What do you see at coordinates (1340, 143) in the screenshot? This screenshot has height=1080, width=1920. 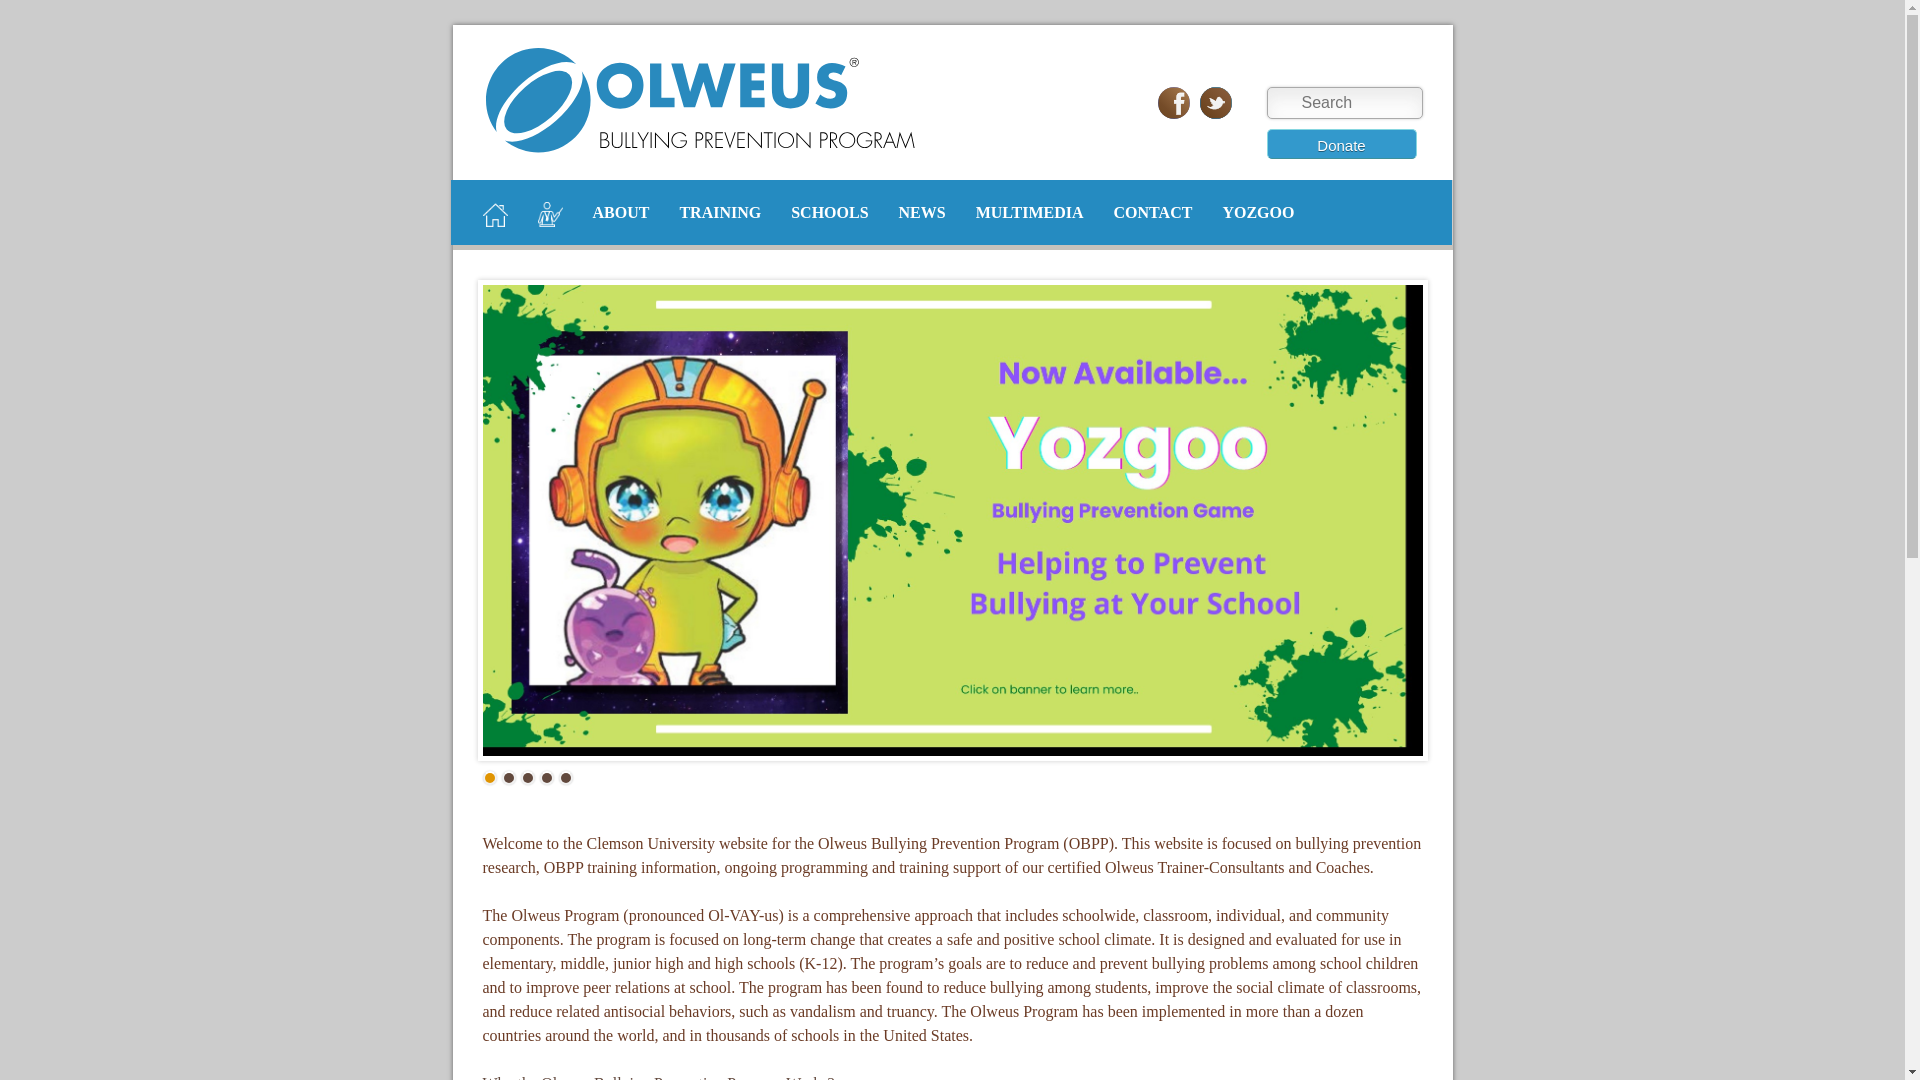 I see `Donate` at bounding box center [1340, 143].